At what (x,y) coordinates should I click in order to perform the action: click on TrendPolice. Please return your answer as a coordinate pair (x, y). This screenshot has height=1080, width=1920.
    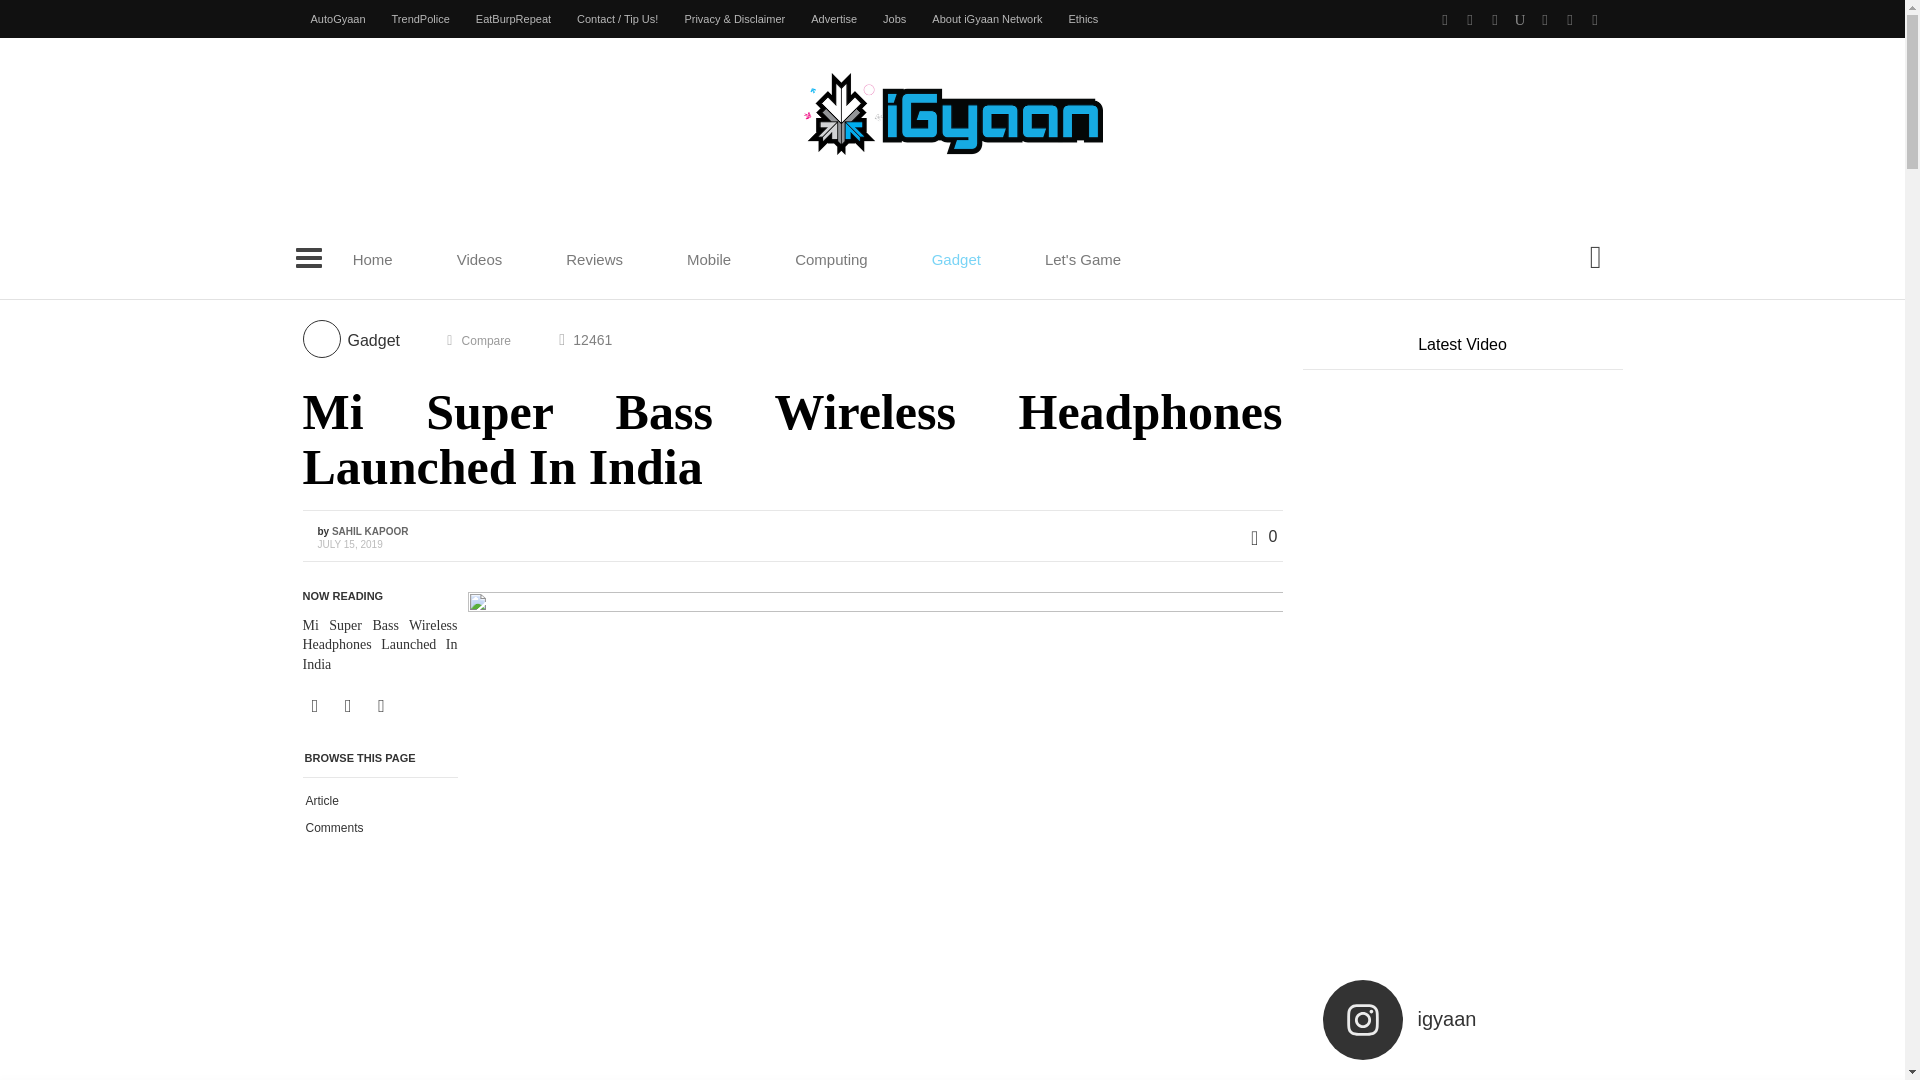
    Looking at the image, I should click on (420, 18).